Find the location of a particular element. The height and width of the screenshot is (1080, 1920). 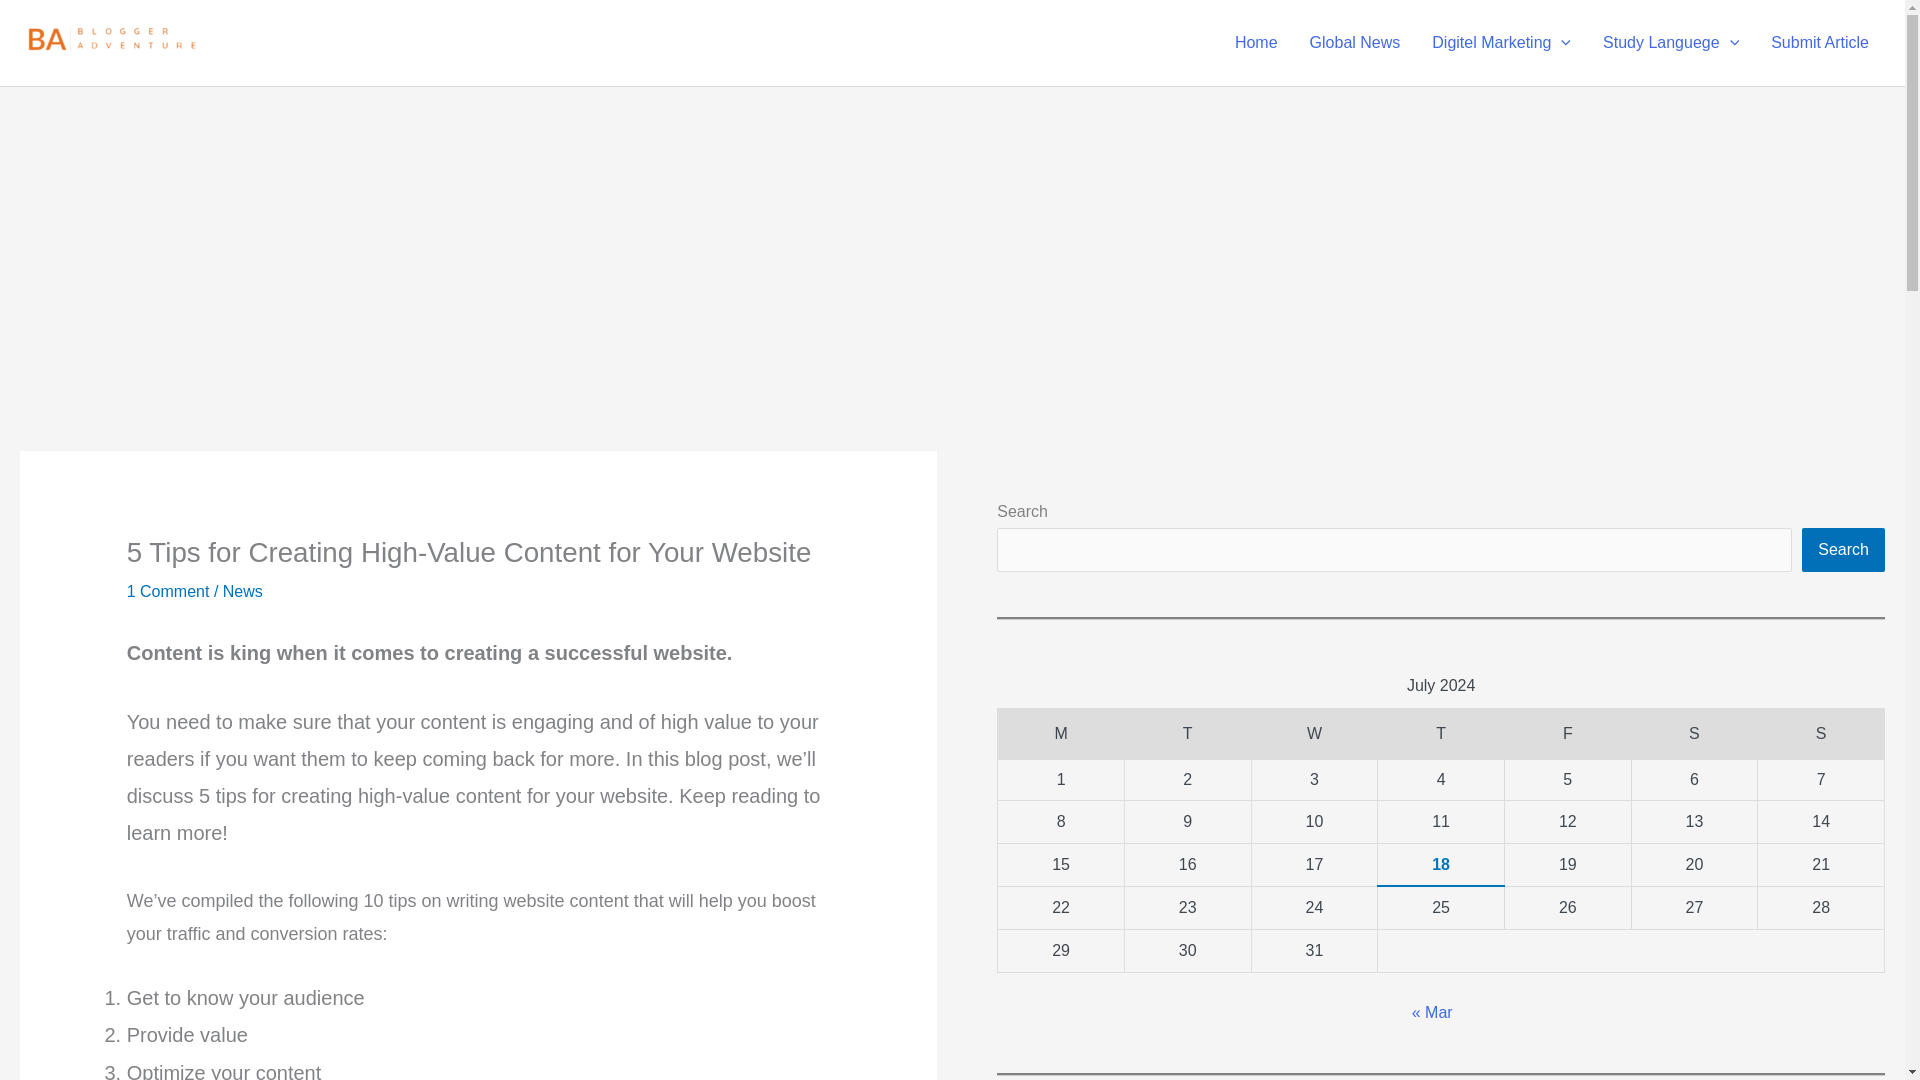

Submit Article is located at coordinates (1820, 42).